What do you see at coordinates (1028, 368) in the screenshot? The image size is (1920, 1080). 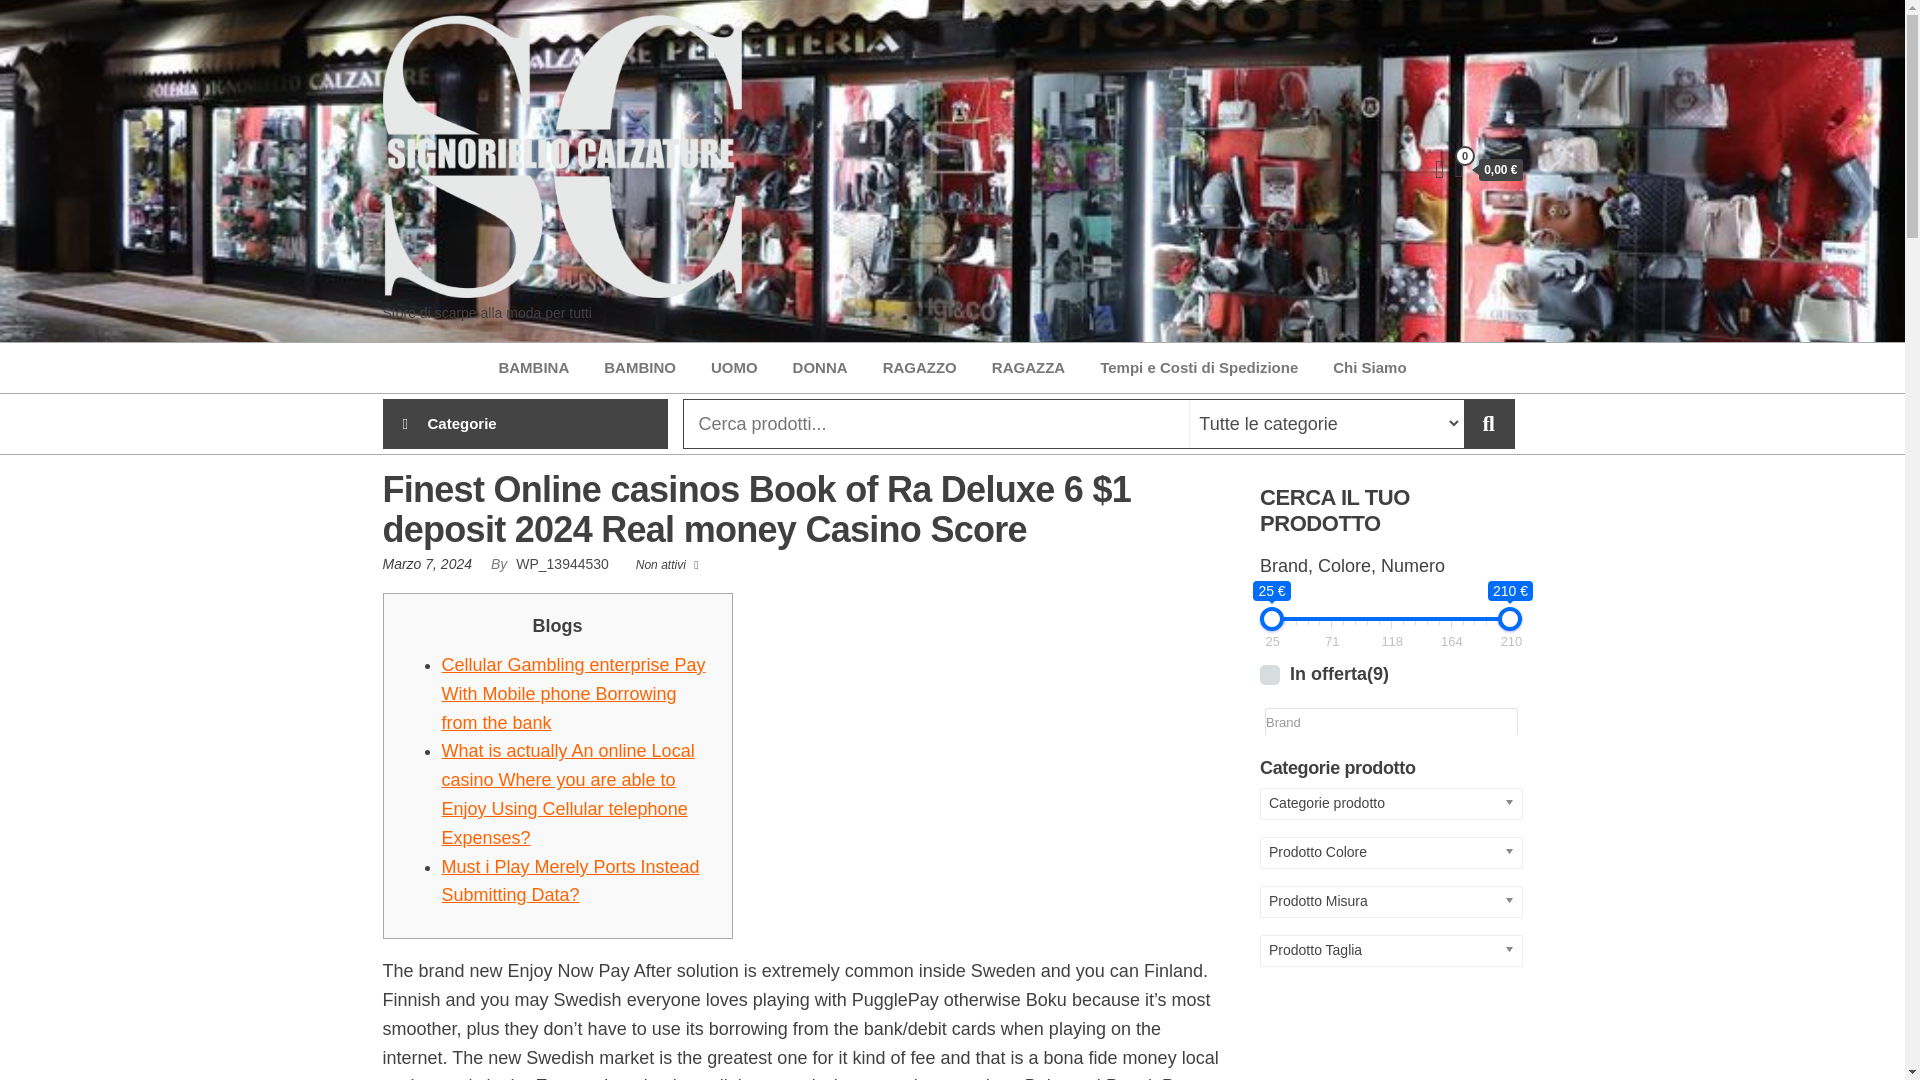 I see `RAGAZZA` at bounding box center [1028, 368].